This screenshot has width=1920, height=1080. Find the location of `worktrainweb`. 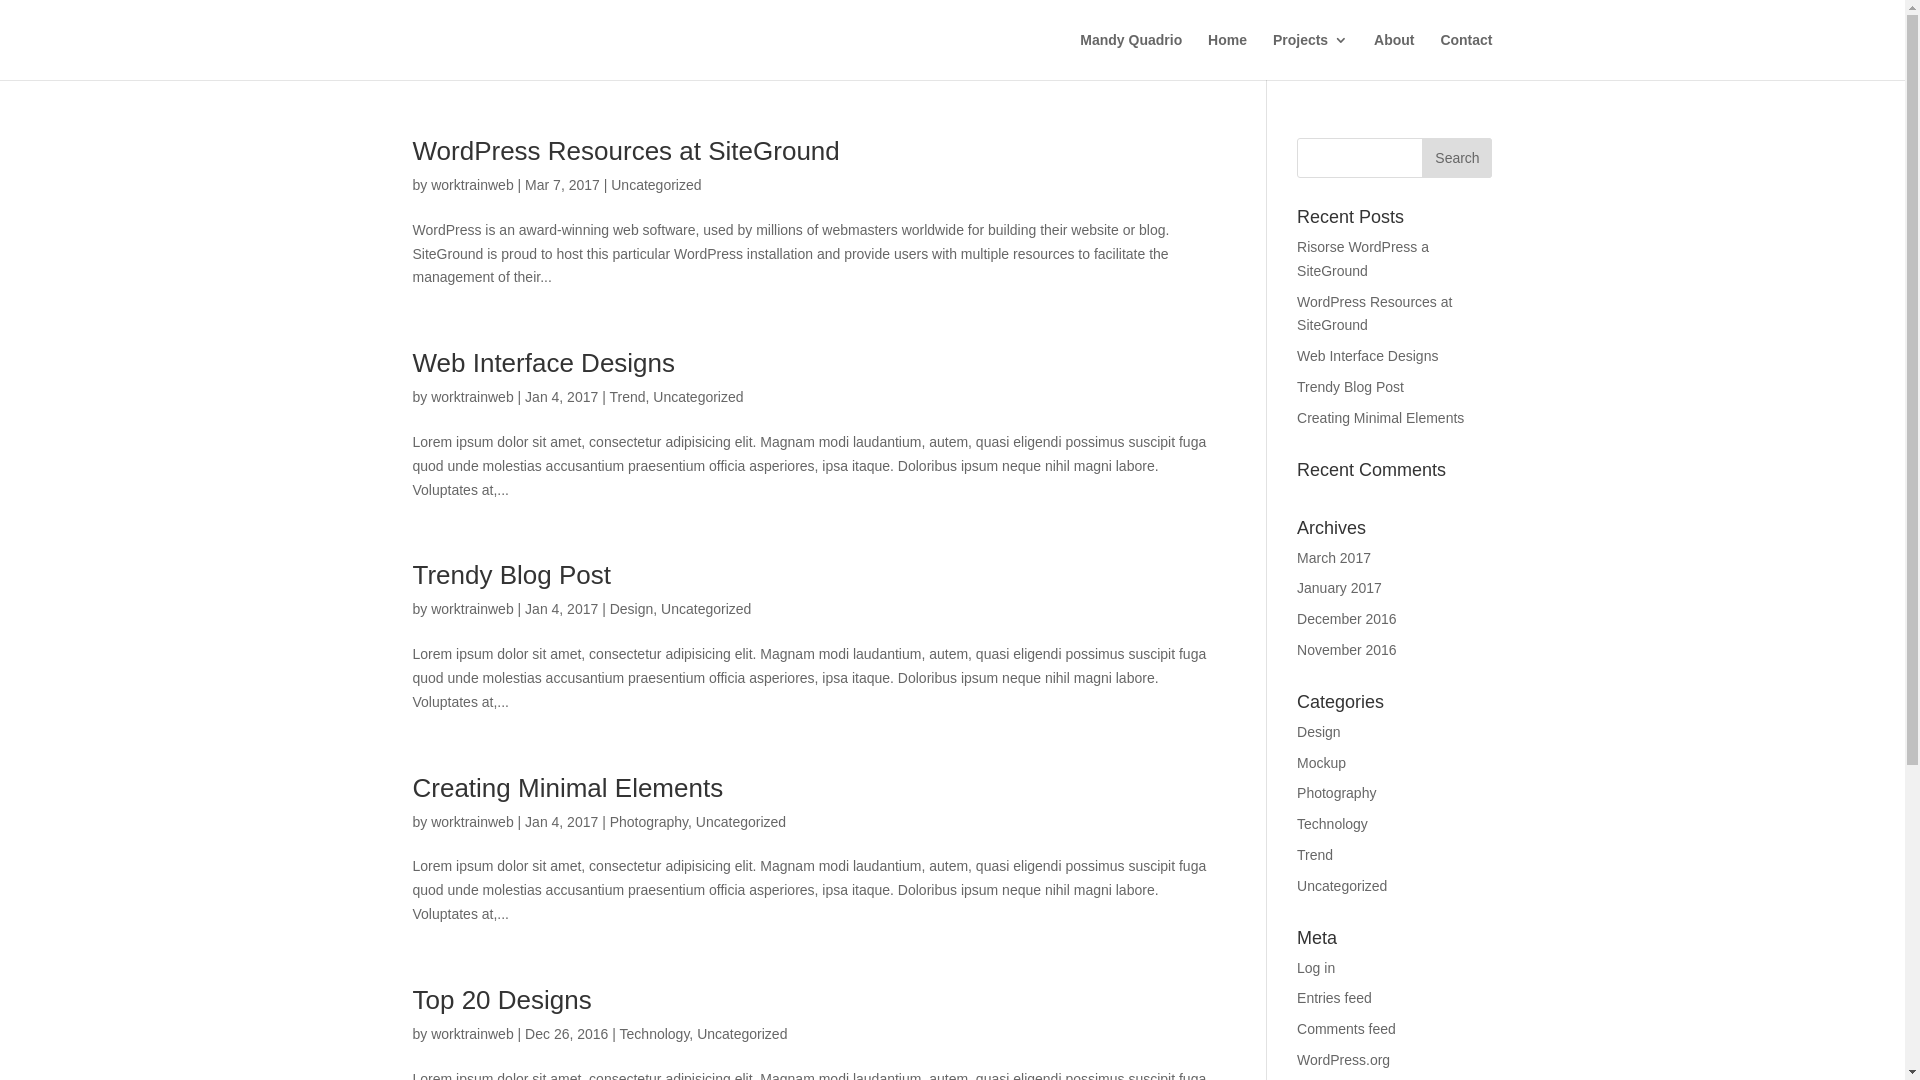

worktrainweb is located at coordinates (472, 185).